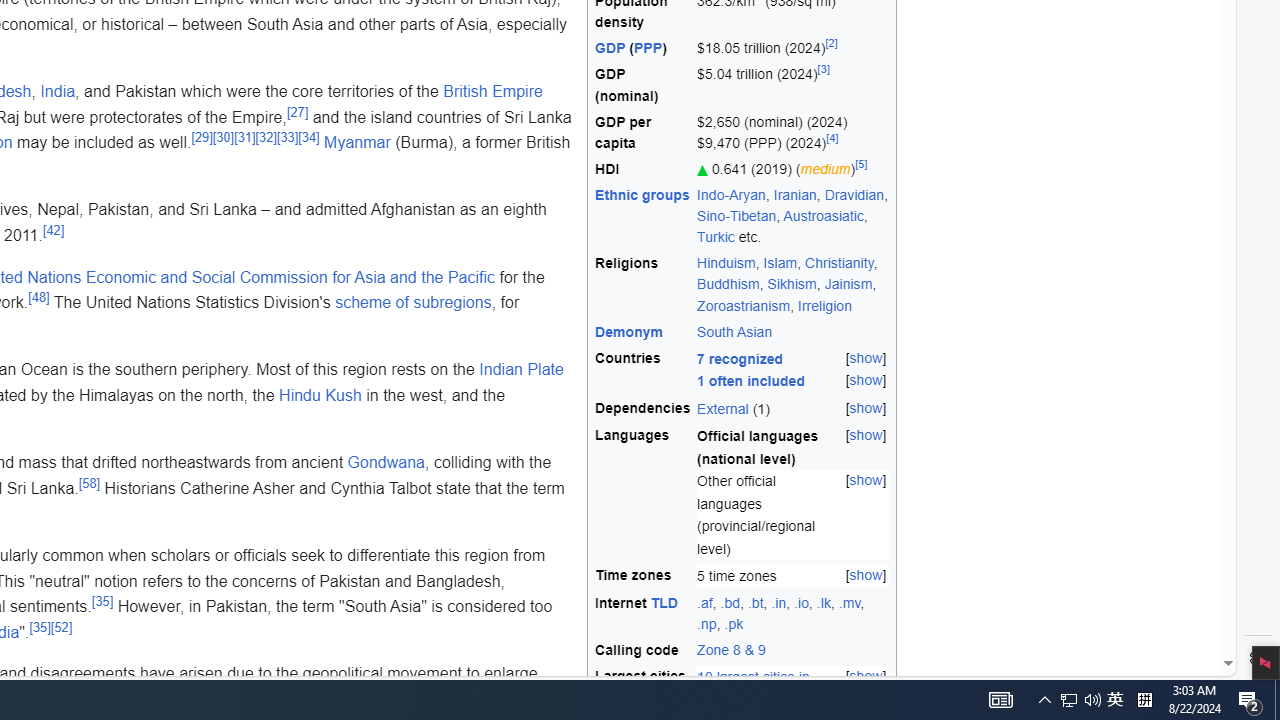 The image size is (1280, 720). Describe the element at coordinates (756, 602) in the screenshot. I see `.bt` at that location.